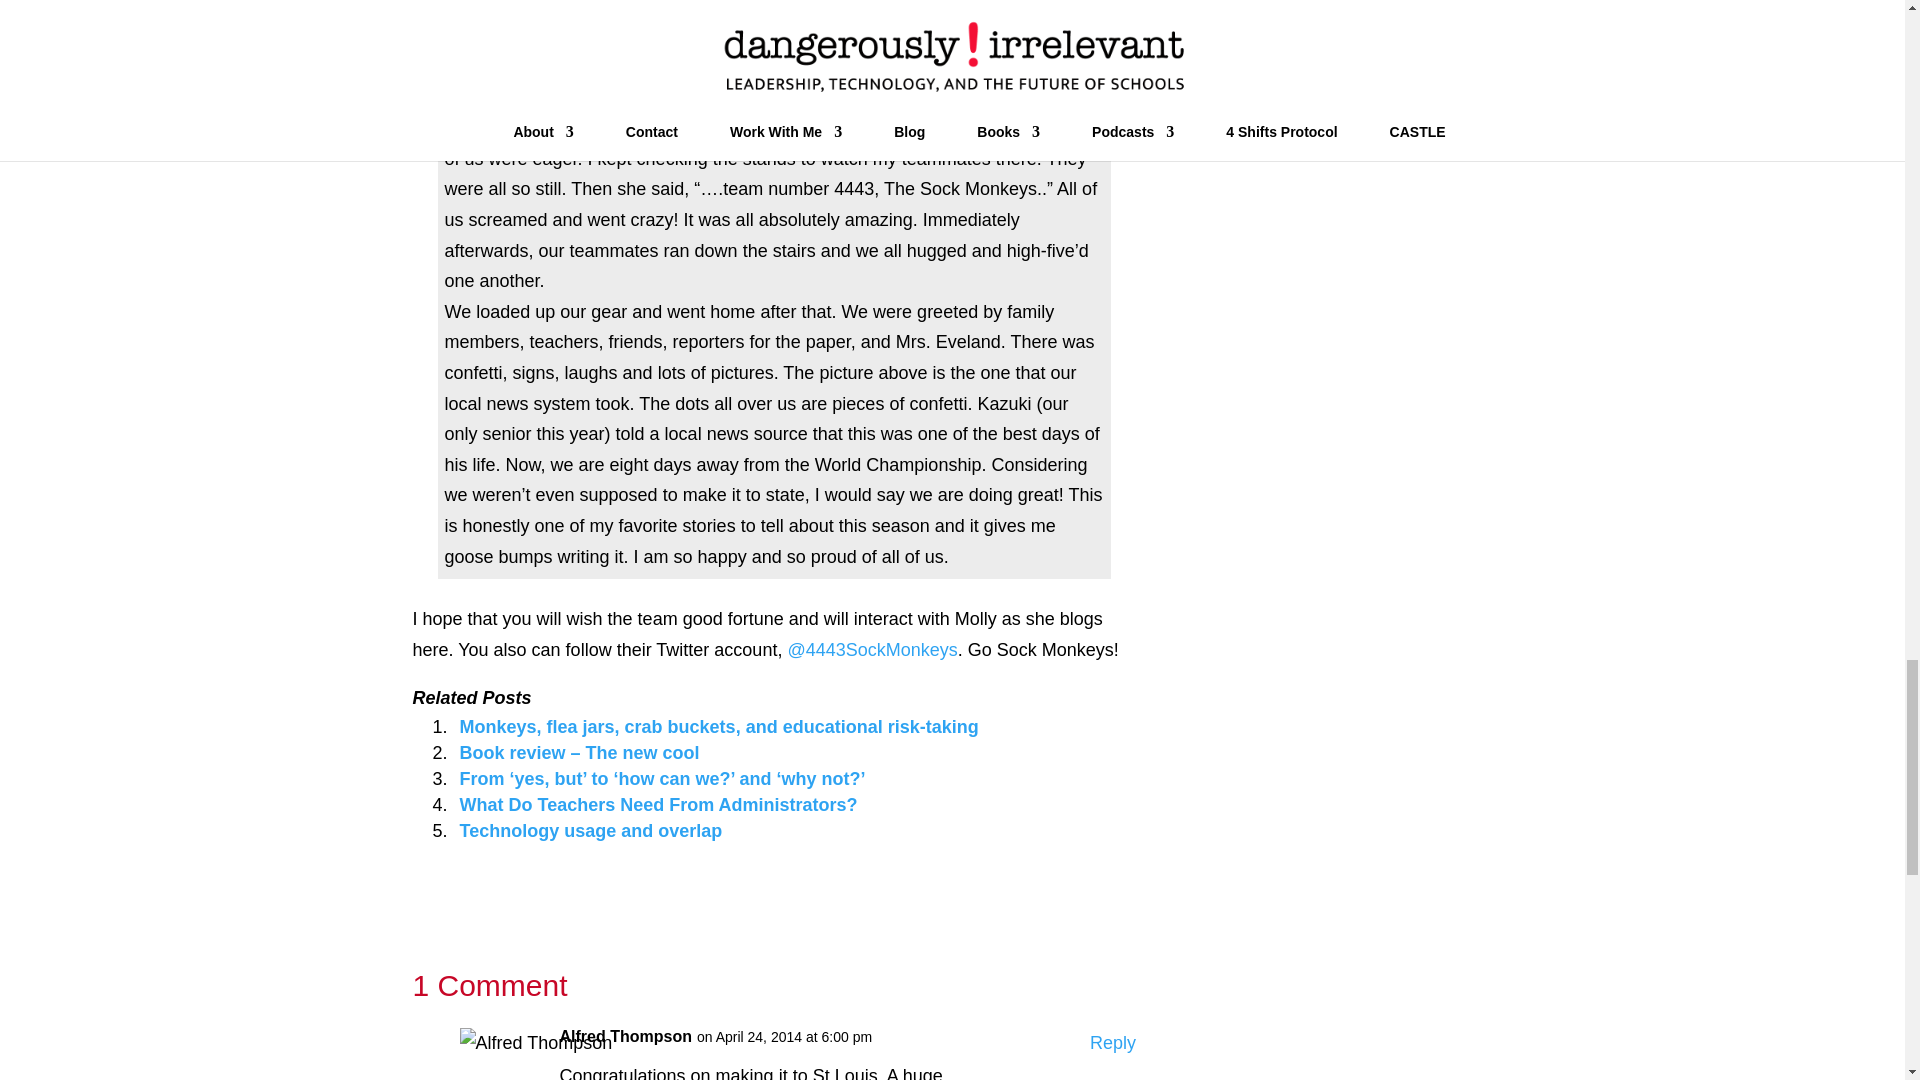 The image size is (1920, 1080). I want to click on Alfred Thompson, so click(626, 1037).